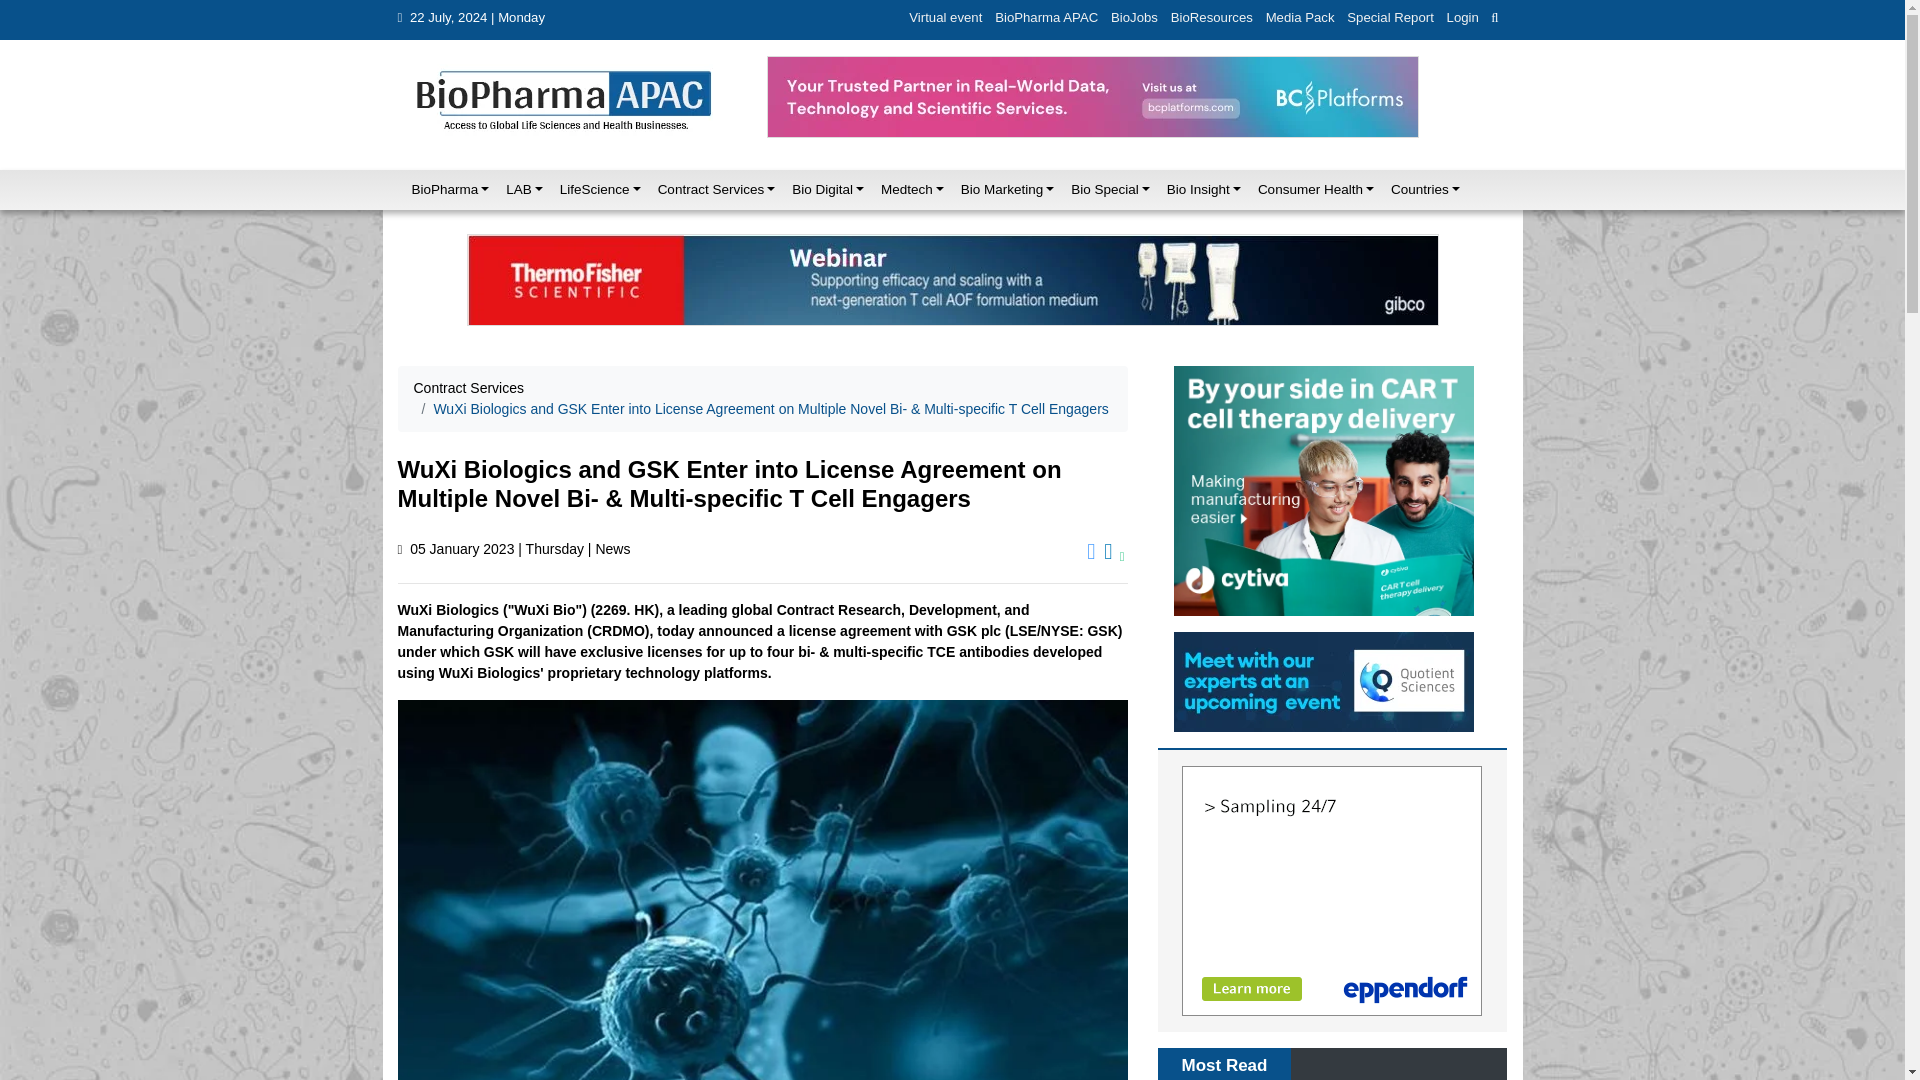 This screenshot has width=1920, height=1080. I want to click on LAB, so click(518, 189).